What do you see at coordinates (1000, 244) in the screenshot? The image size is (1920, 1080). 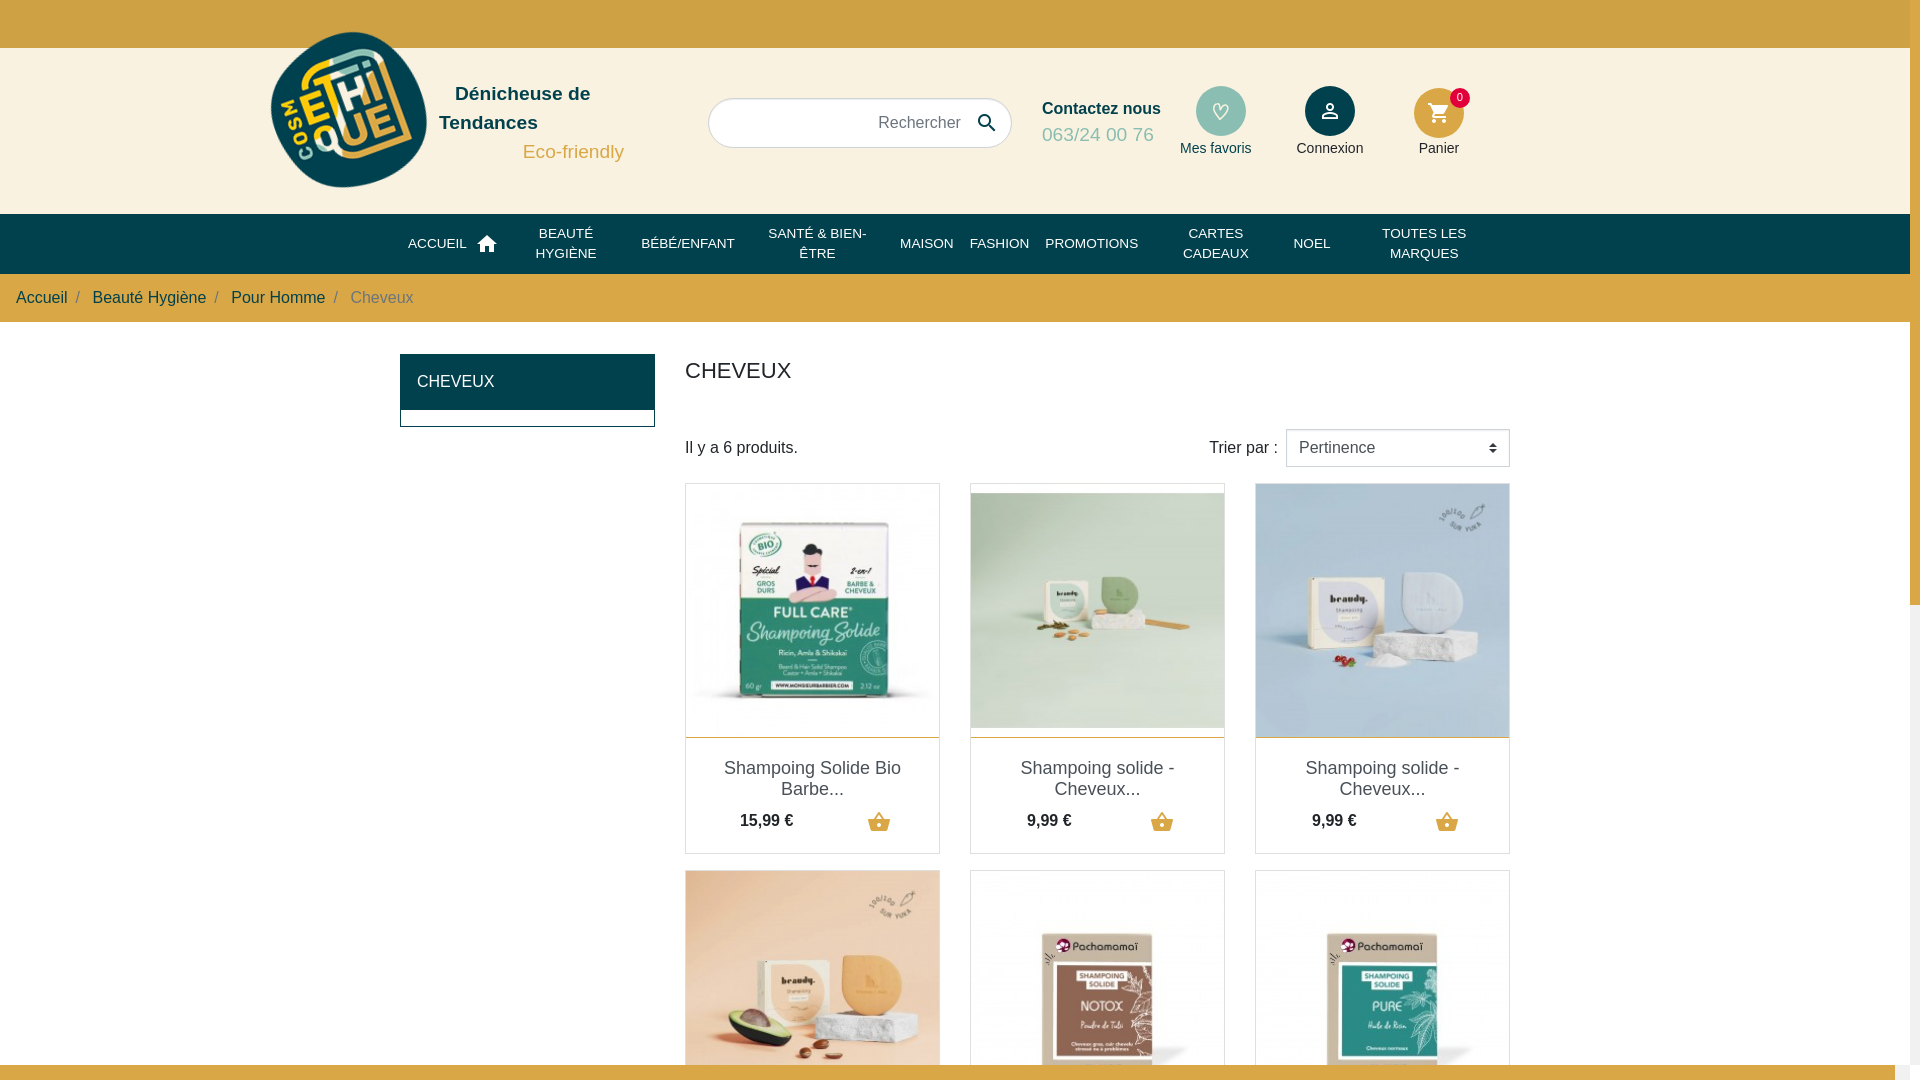 I see `FASHION` at bounding box center [1000, 244].